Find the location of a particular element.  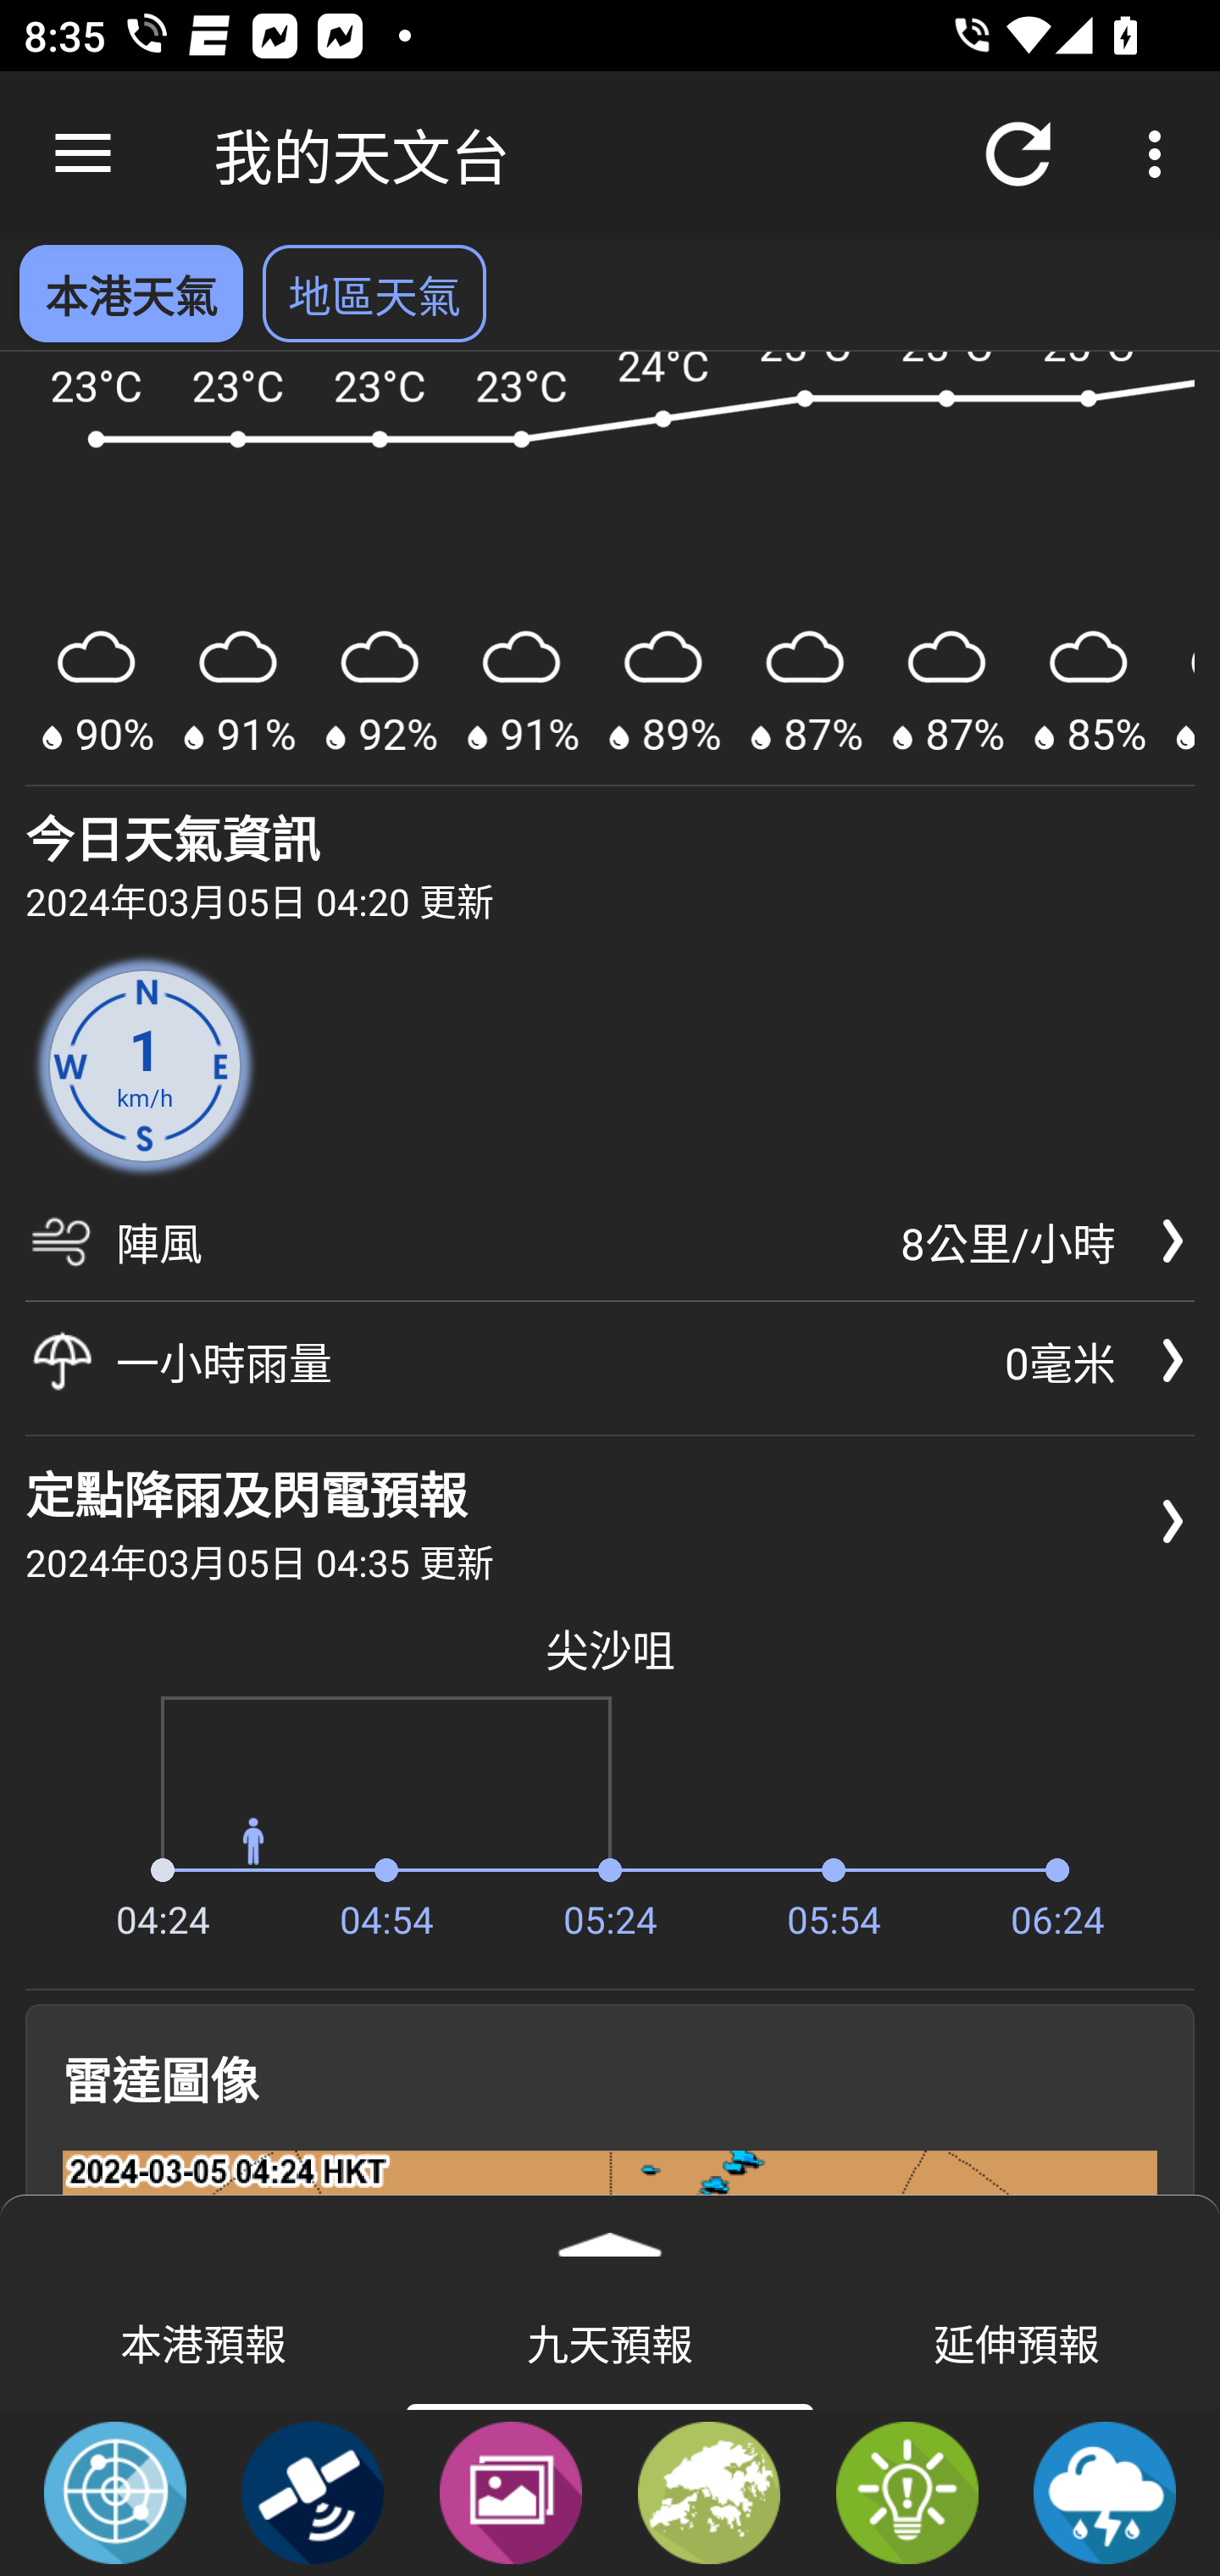

更多選項 is located at coordinates (1161, 154).